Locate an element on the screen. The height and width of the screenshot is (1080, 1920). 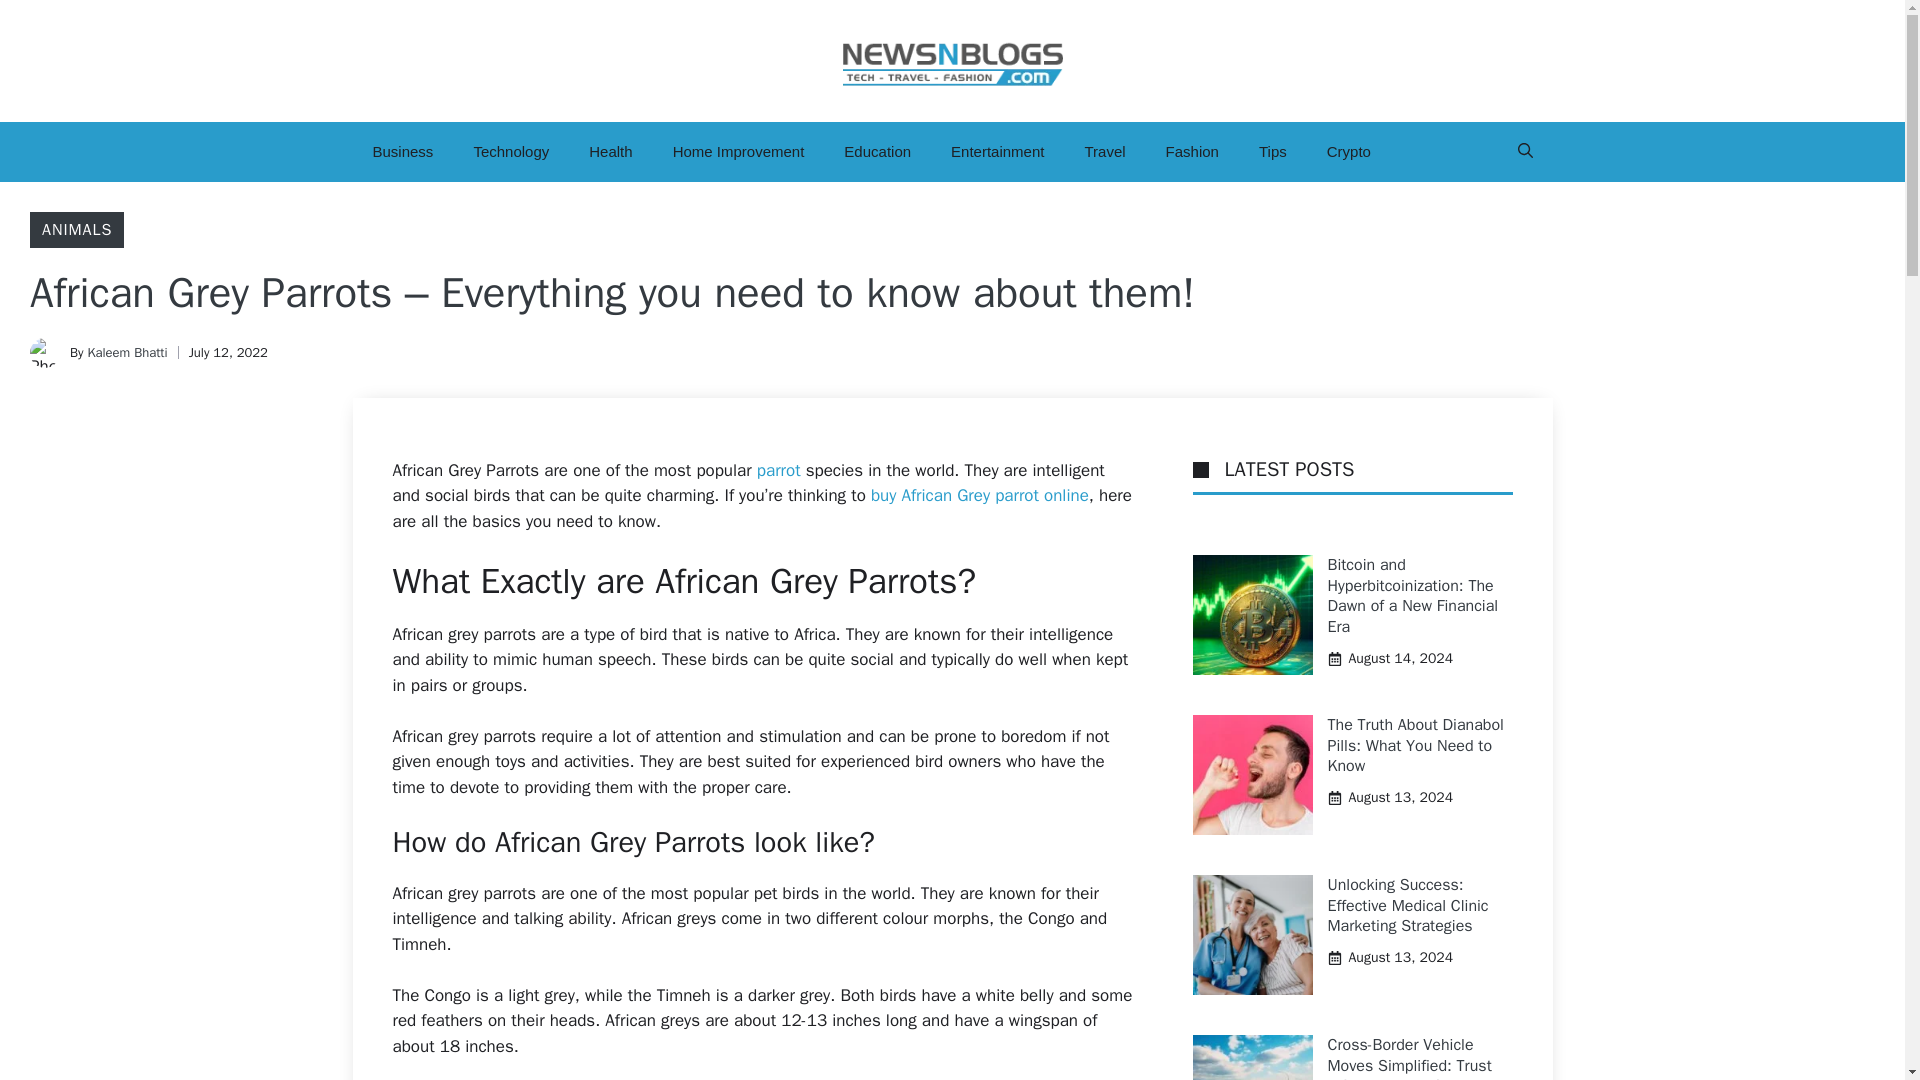
Home Improvement is located at coordinates (738, 152).